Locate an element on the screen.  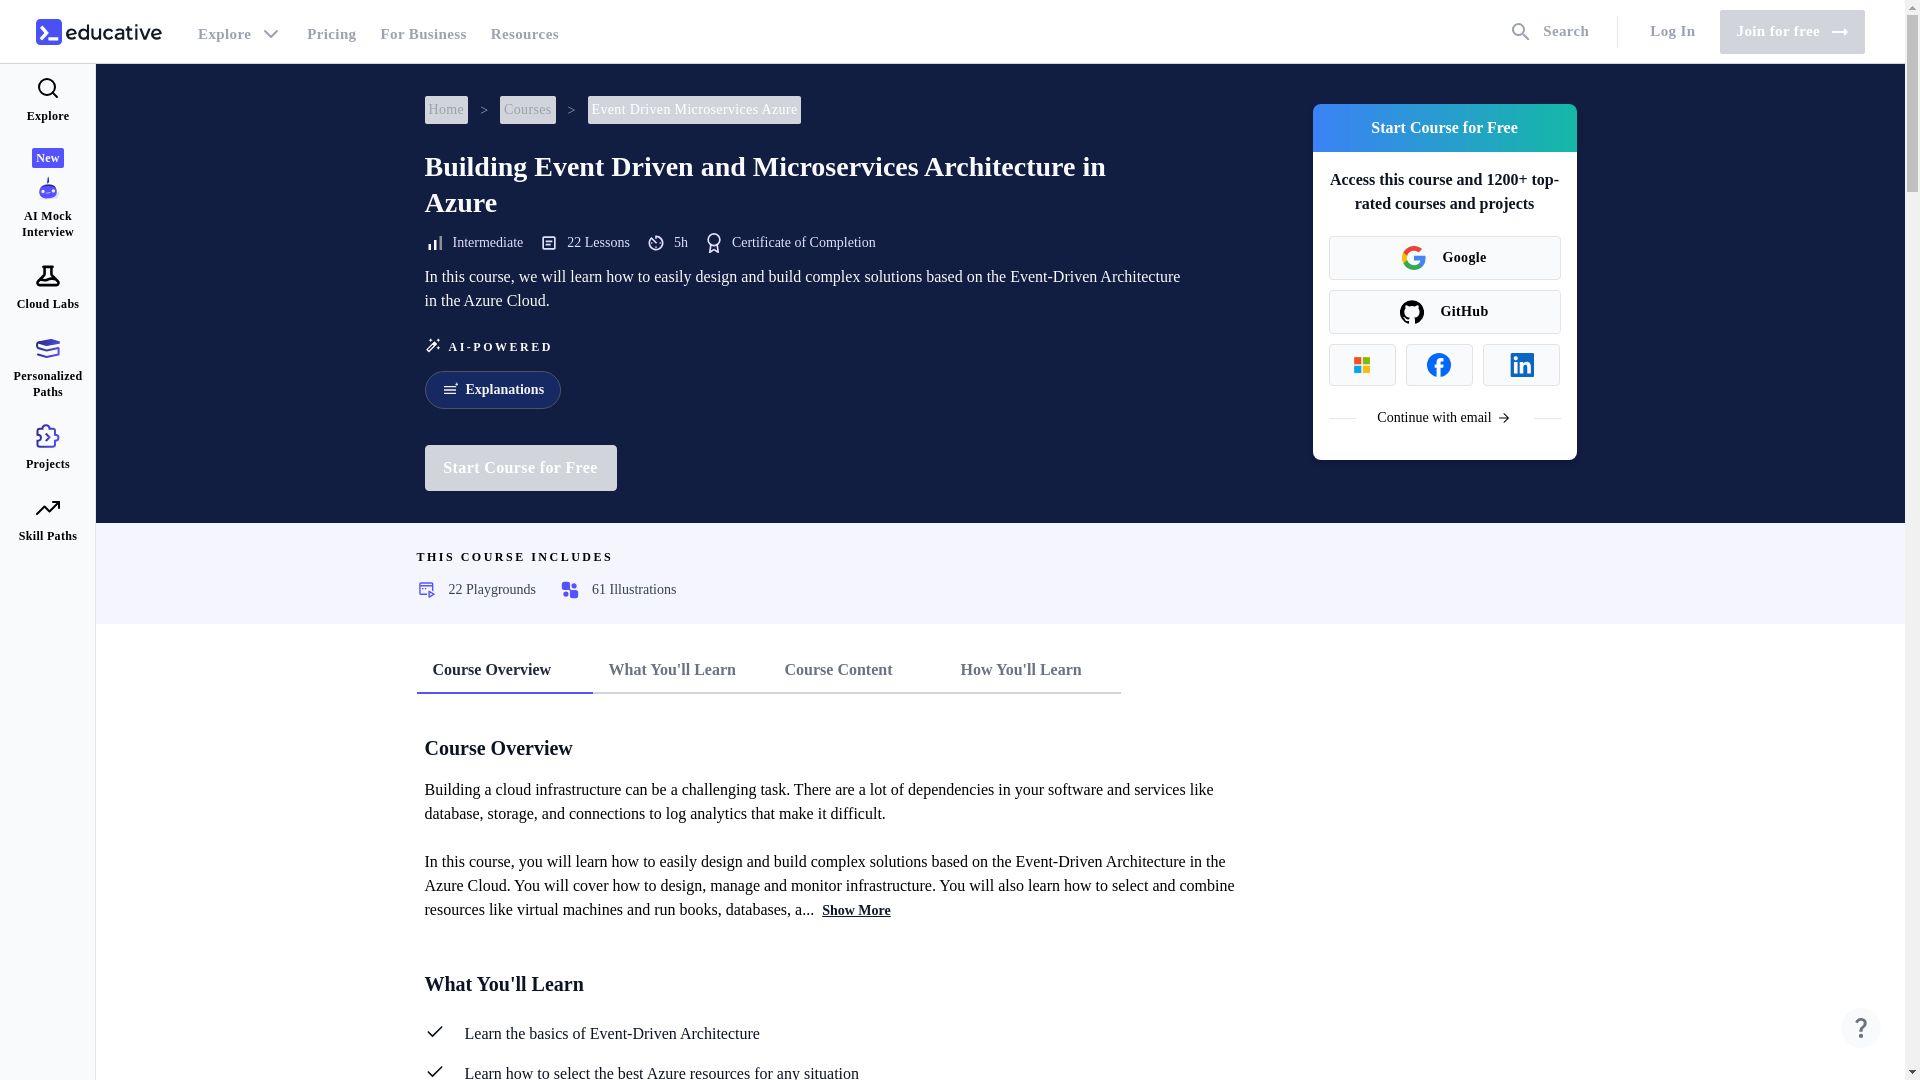
Log In is located at coordinates (1672, 31).